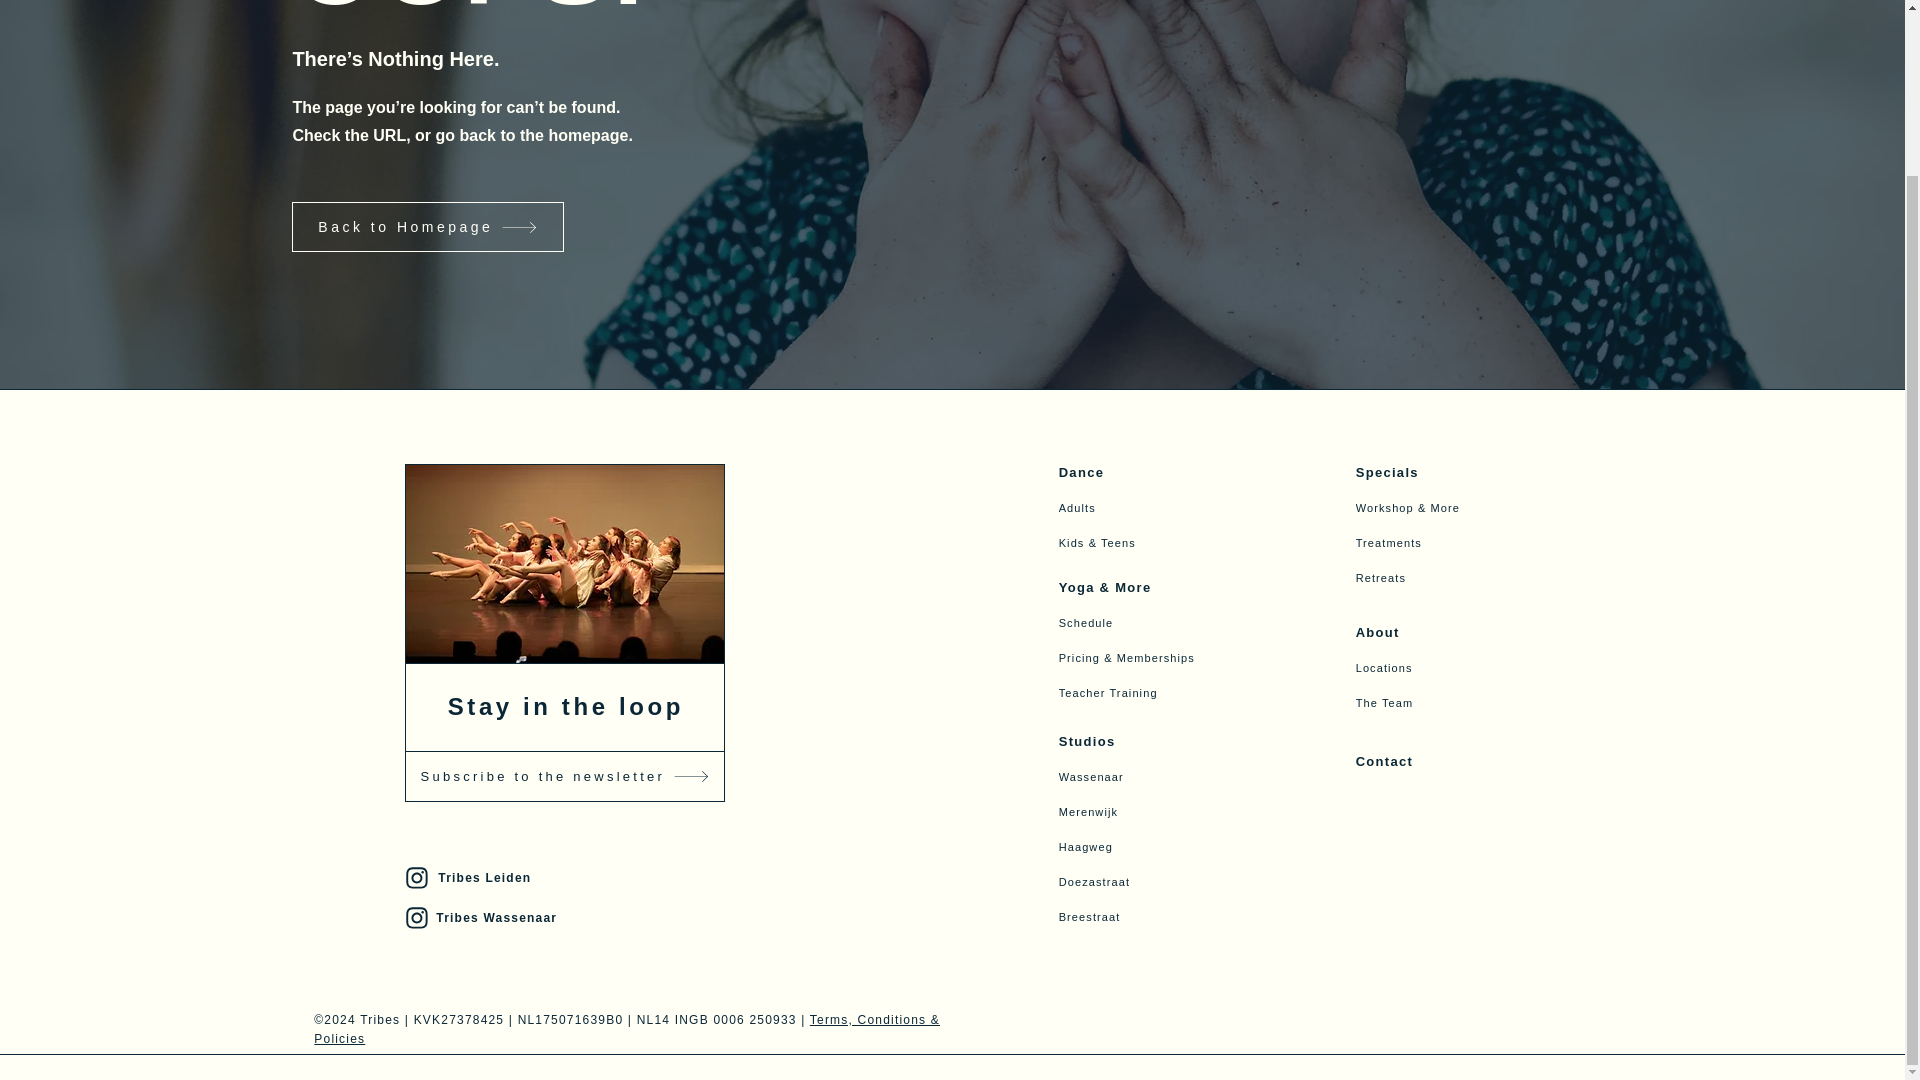 This screenshot has width=1920, height=1080. Describe the element at coordinates (1168, 692) in the screenshot. I see `Teacher Training` at that location.